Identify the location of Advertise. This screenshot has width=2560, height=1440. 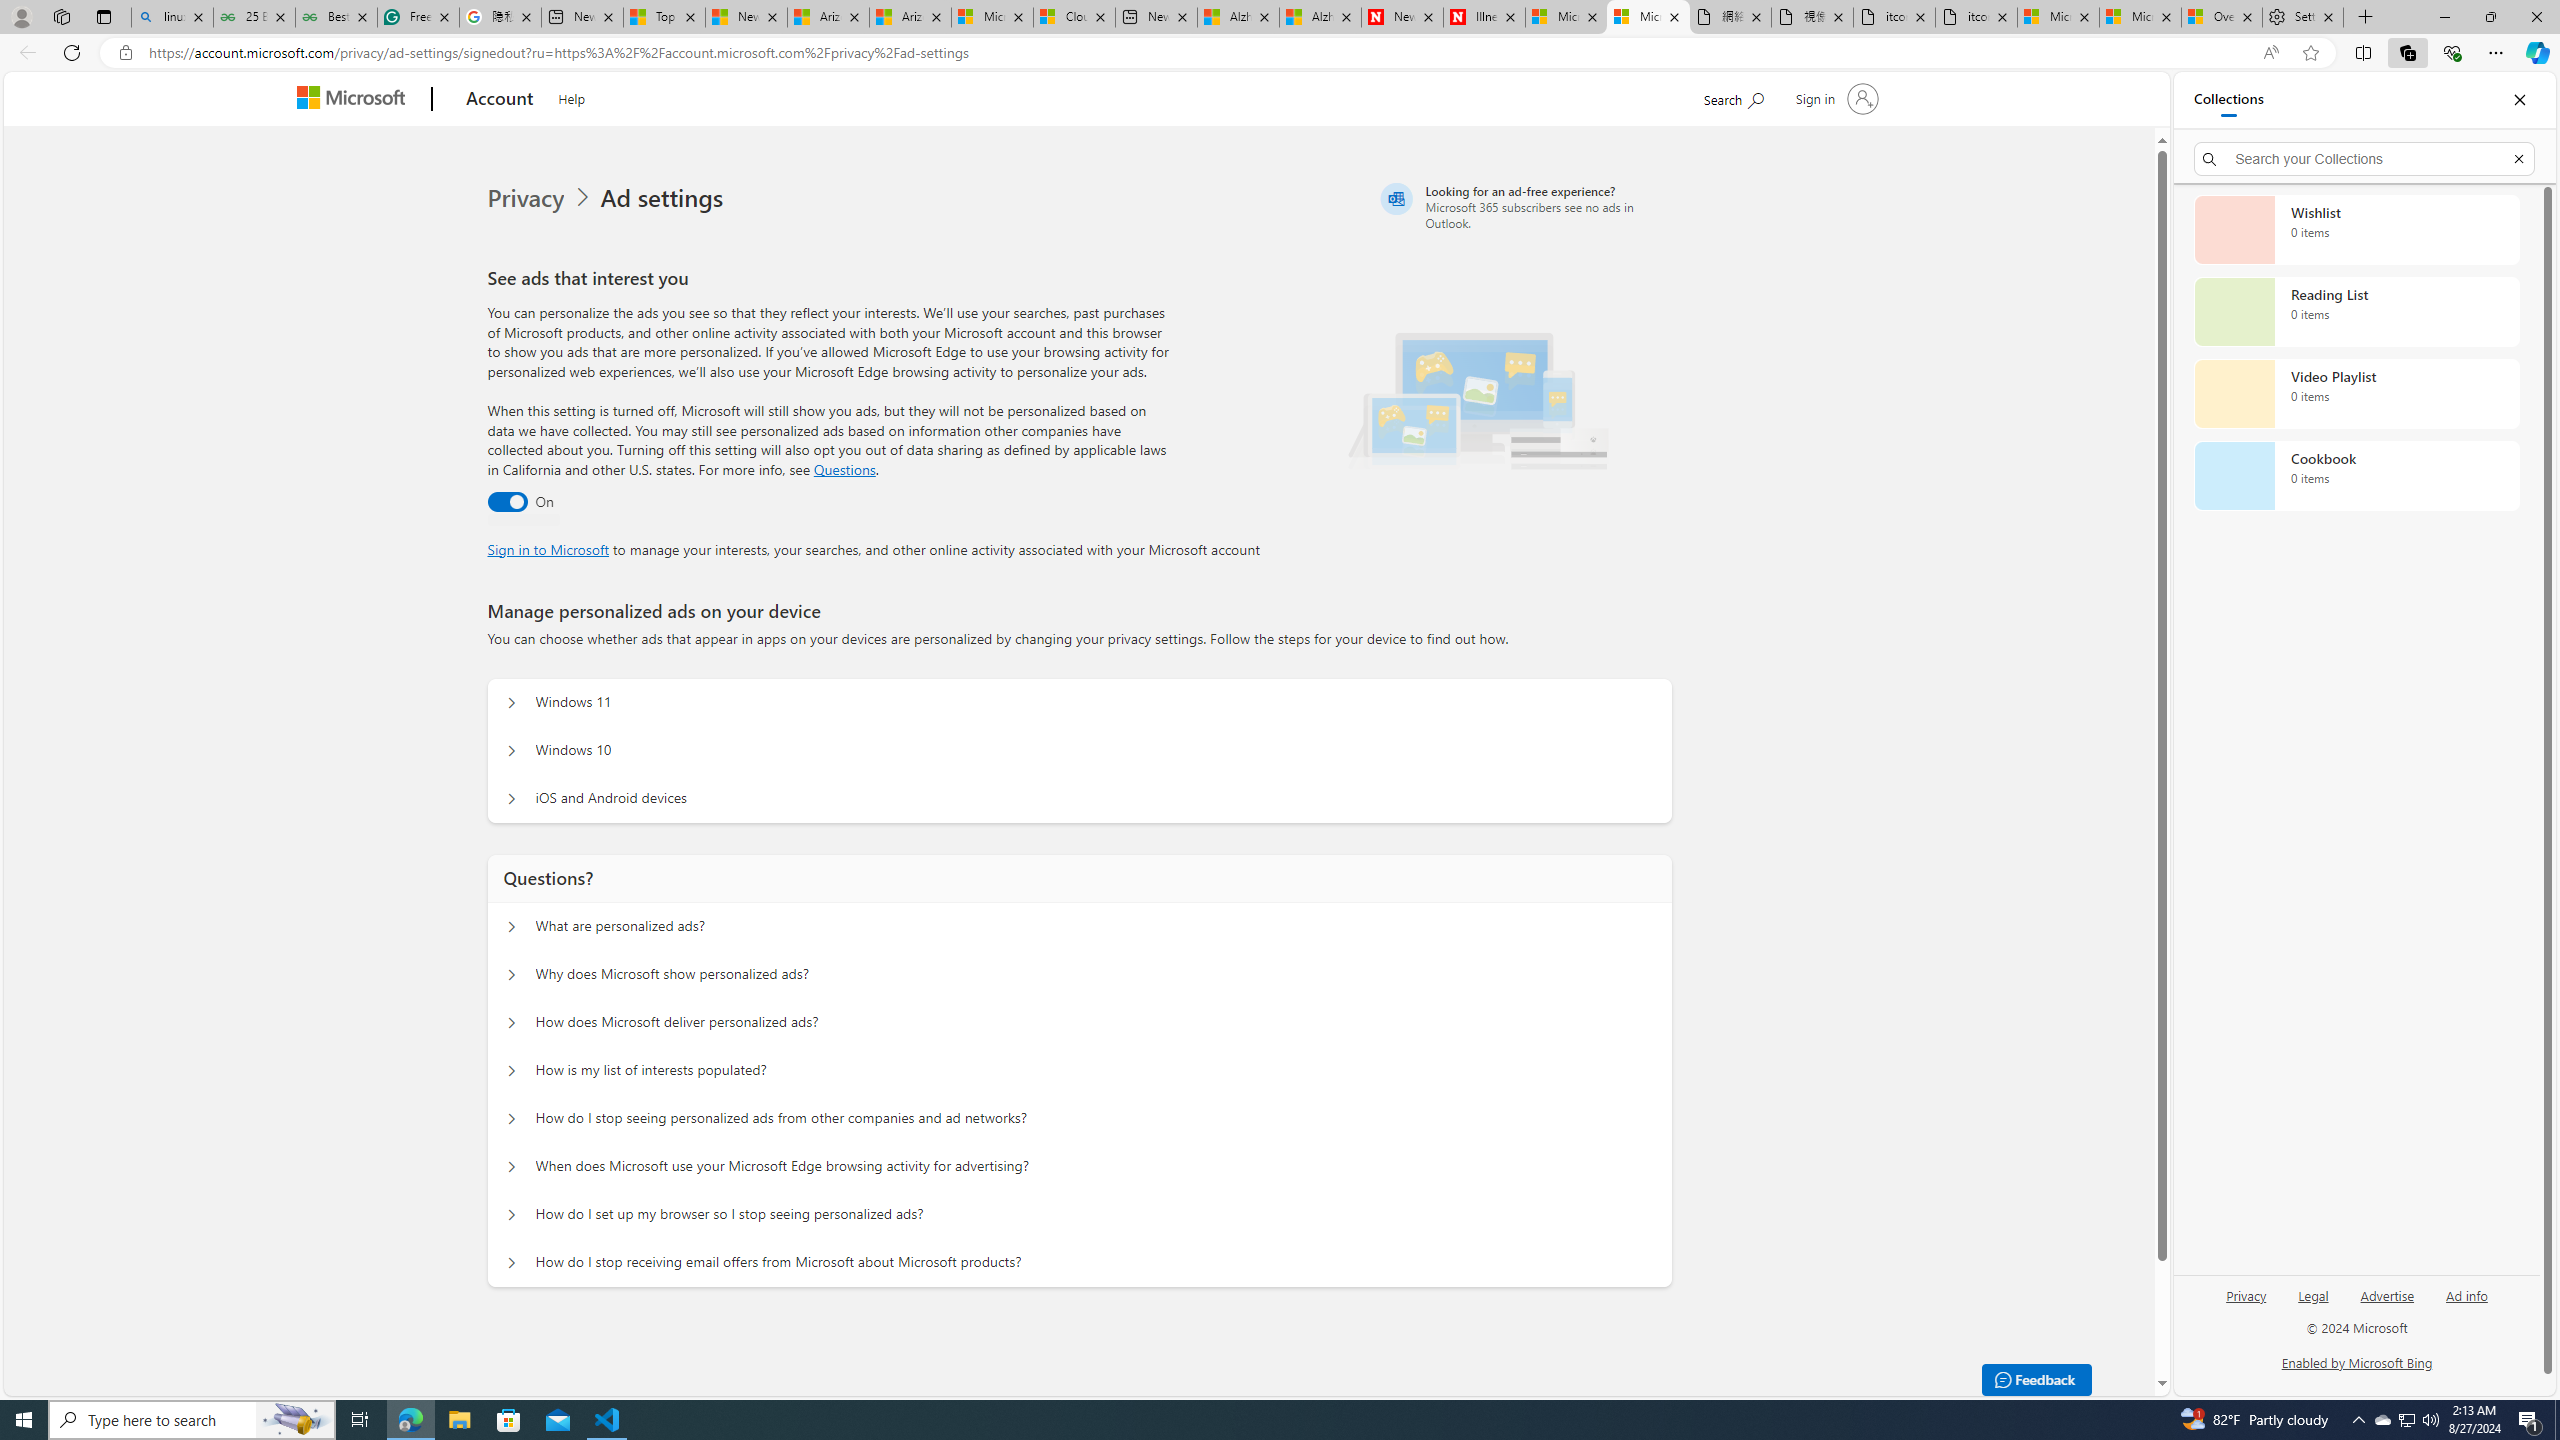
(2388, 1304).